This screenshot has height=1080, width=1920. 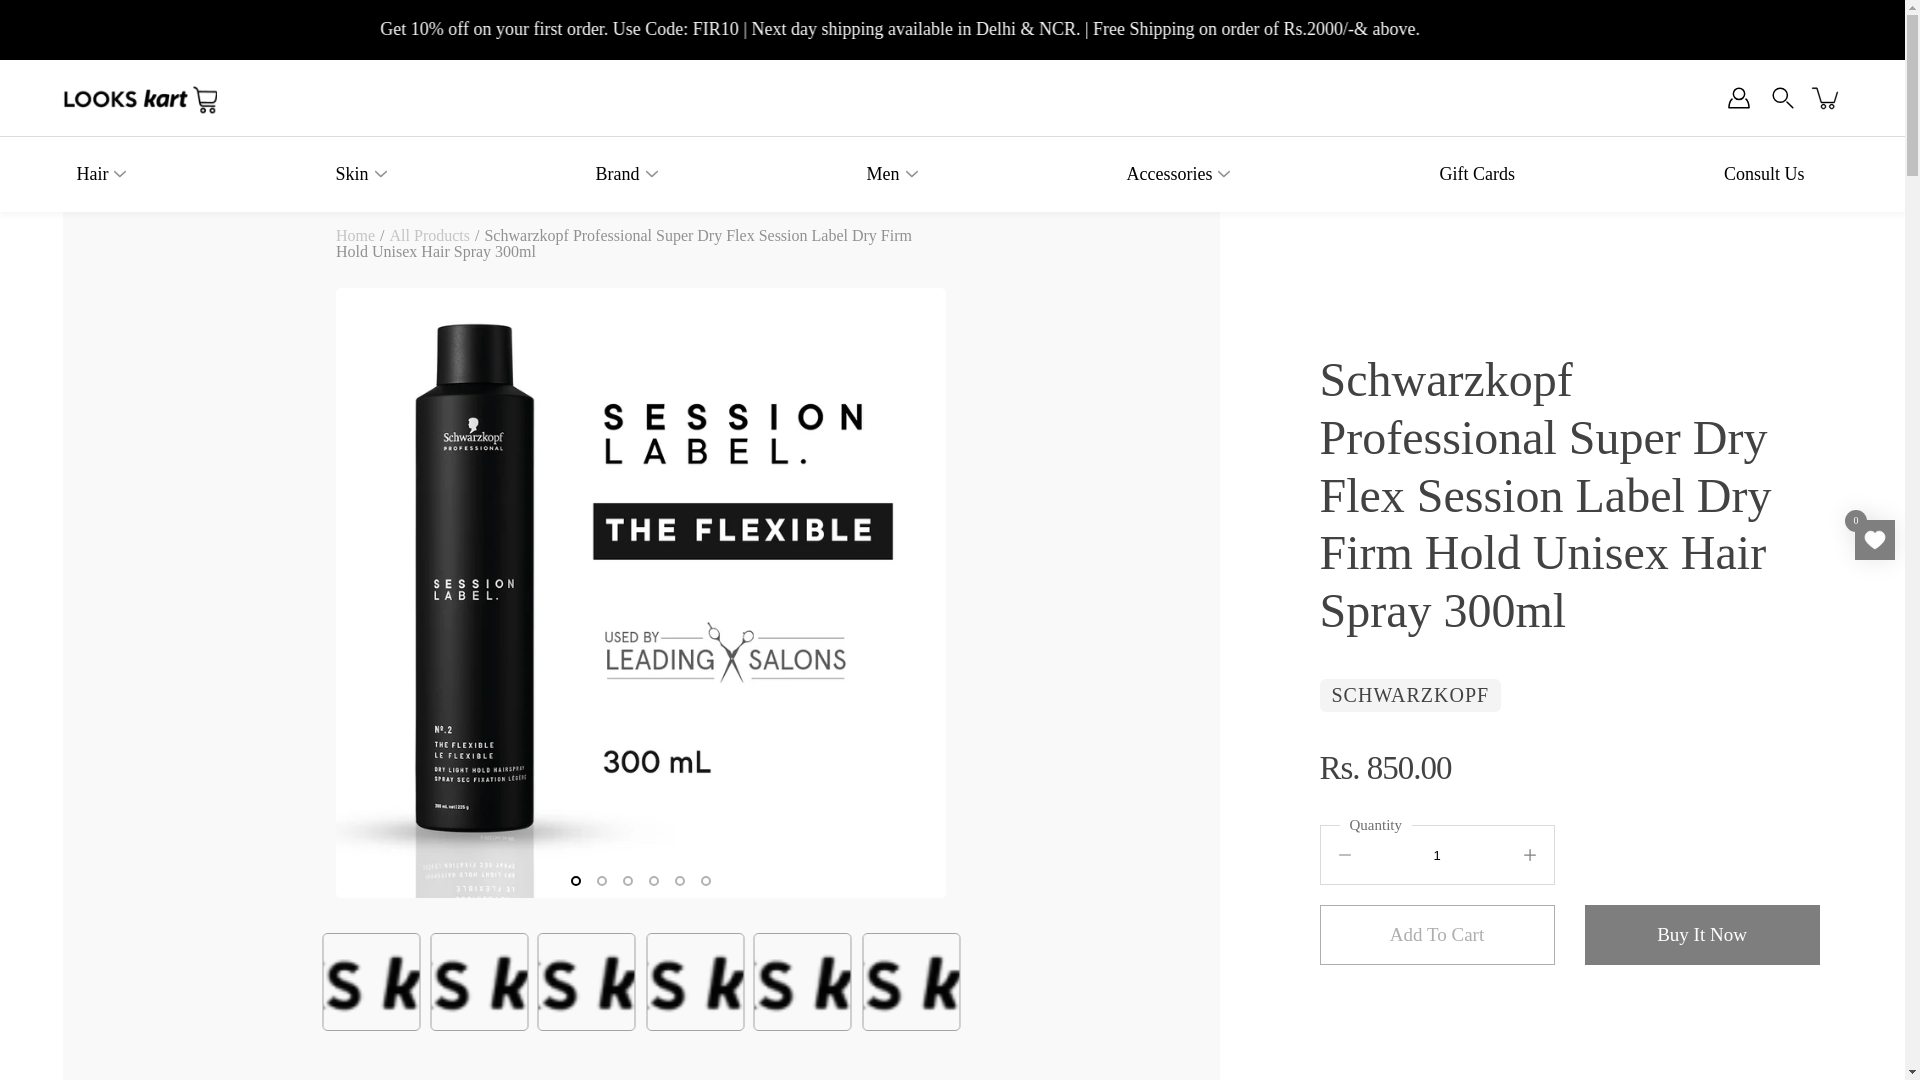 What do you see at coordinates (355, 235) in the screenshot?
I see `Back to the Homepage` at bounding box center [355, 235].